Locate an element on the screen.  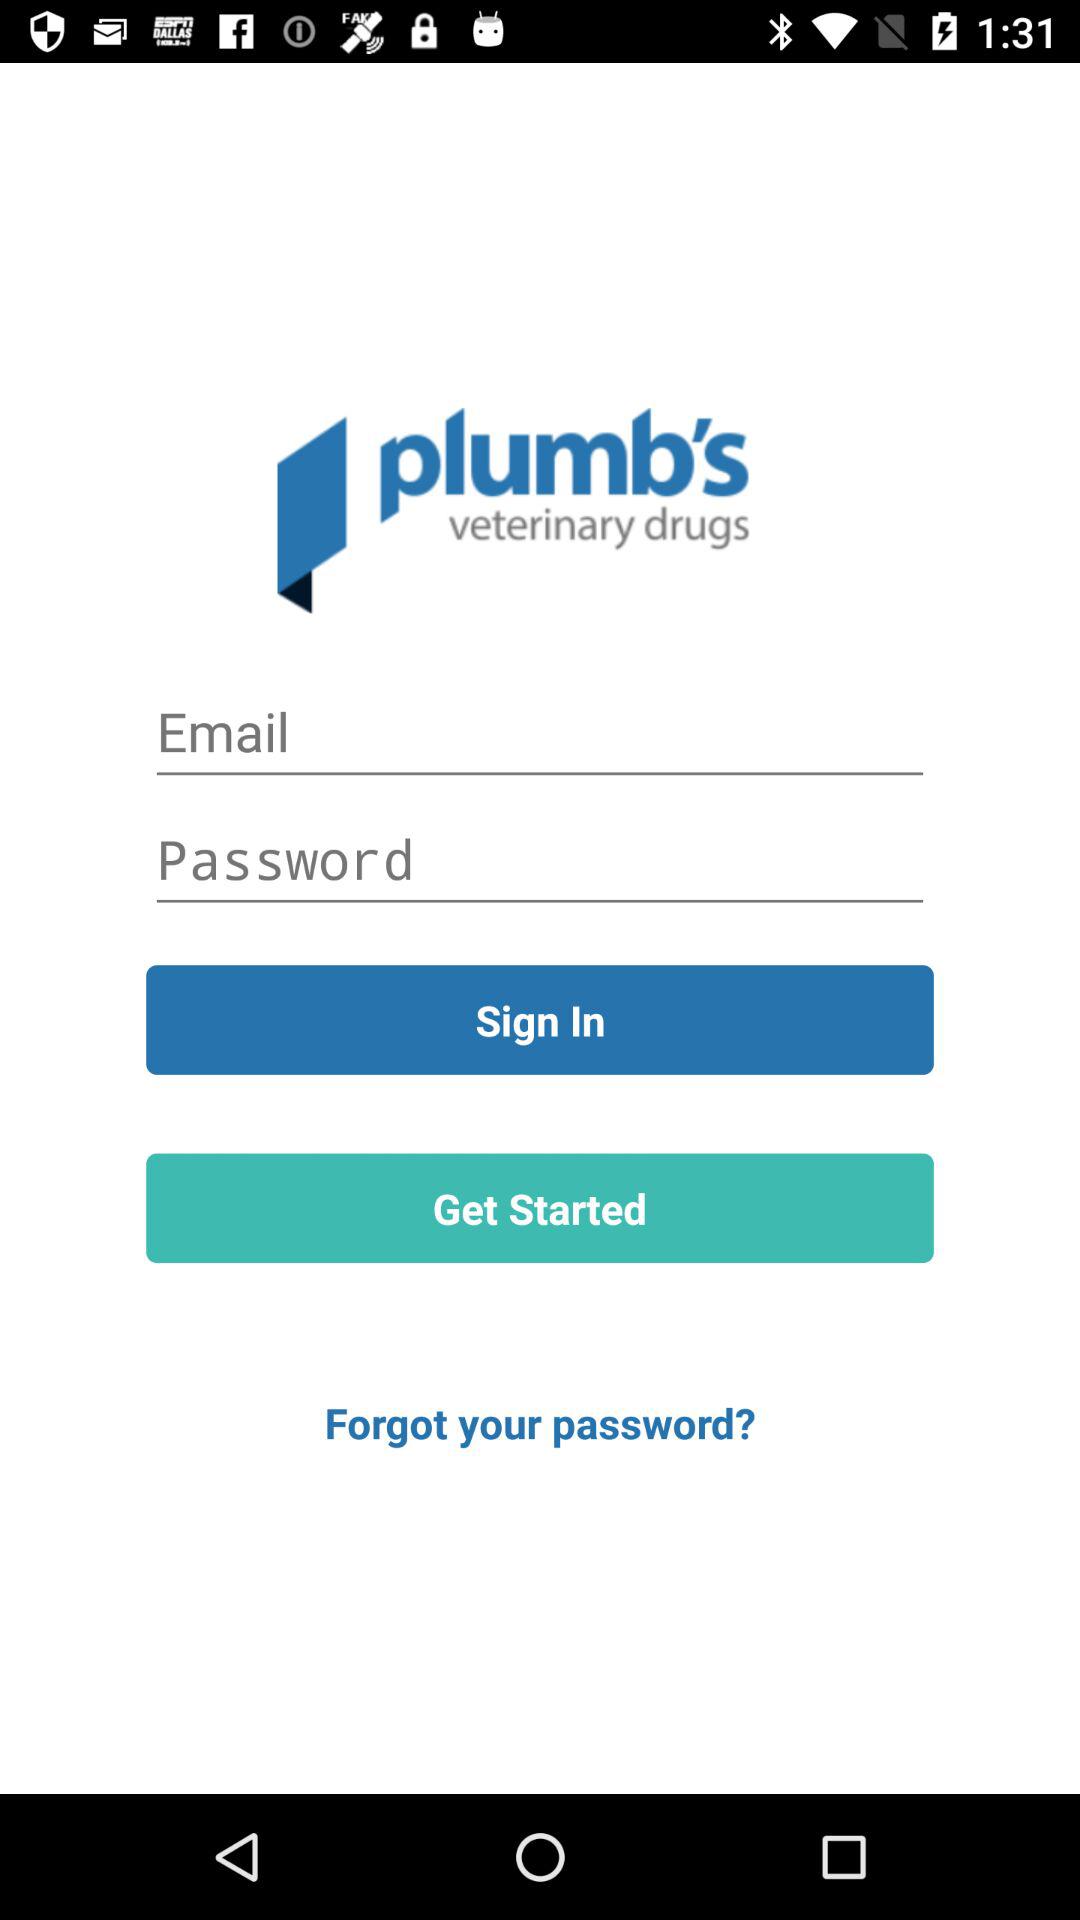
go to password is located at coordinates (540, 859).